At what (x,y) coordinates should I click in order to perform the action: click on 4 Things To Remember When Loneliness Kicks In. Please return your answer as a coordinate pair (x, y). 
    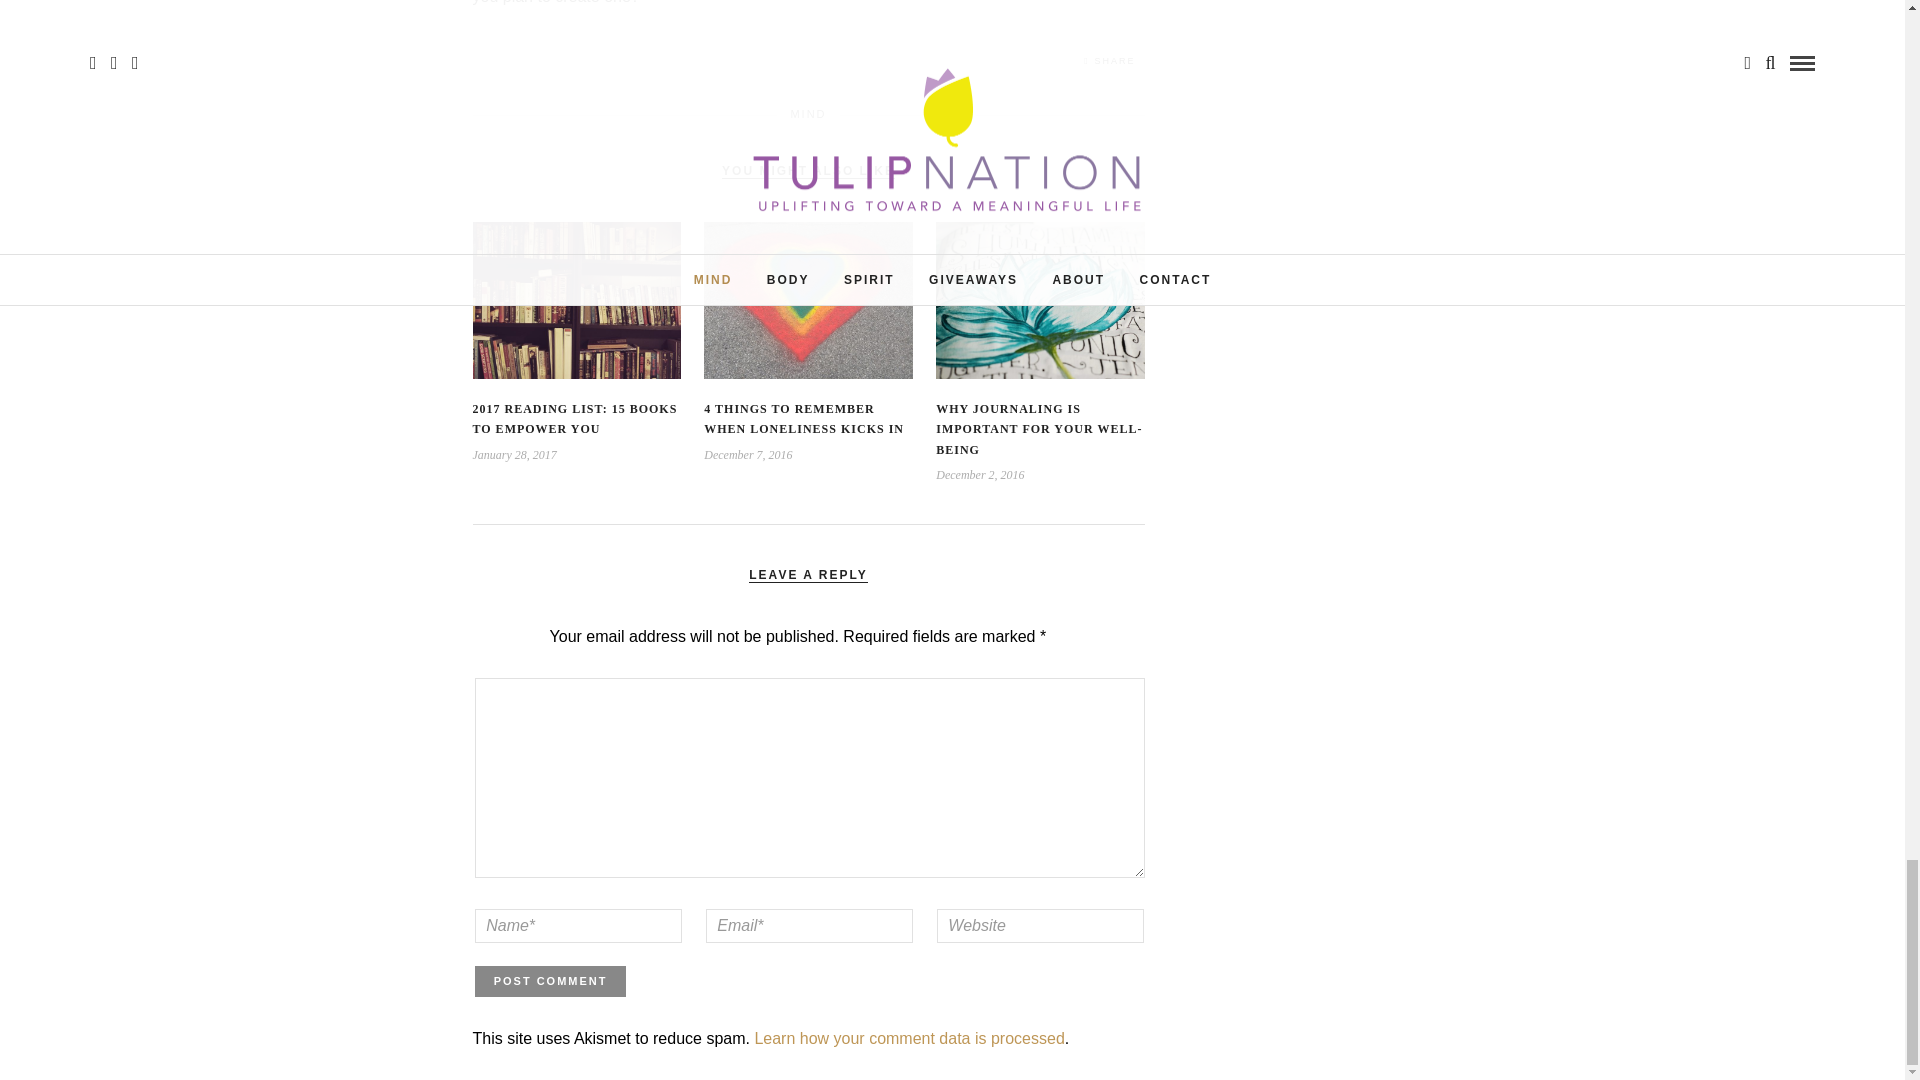
    Looking at the image, I should click on (804, 418).